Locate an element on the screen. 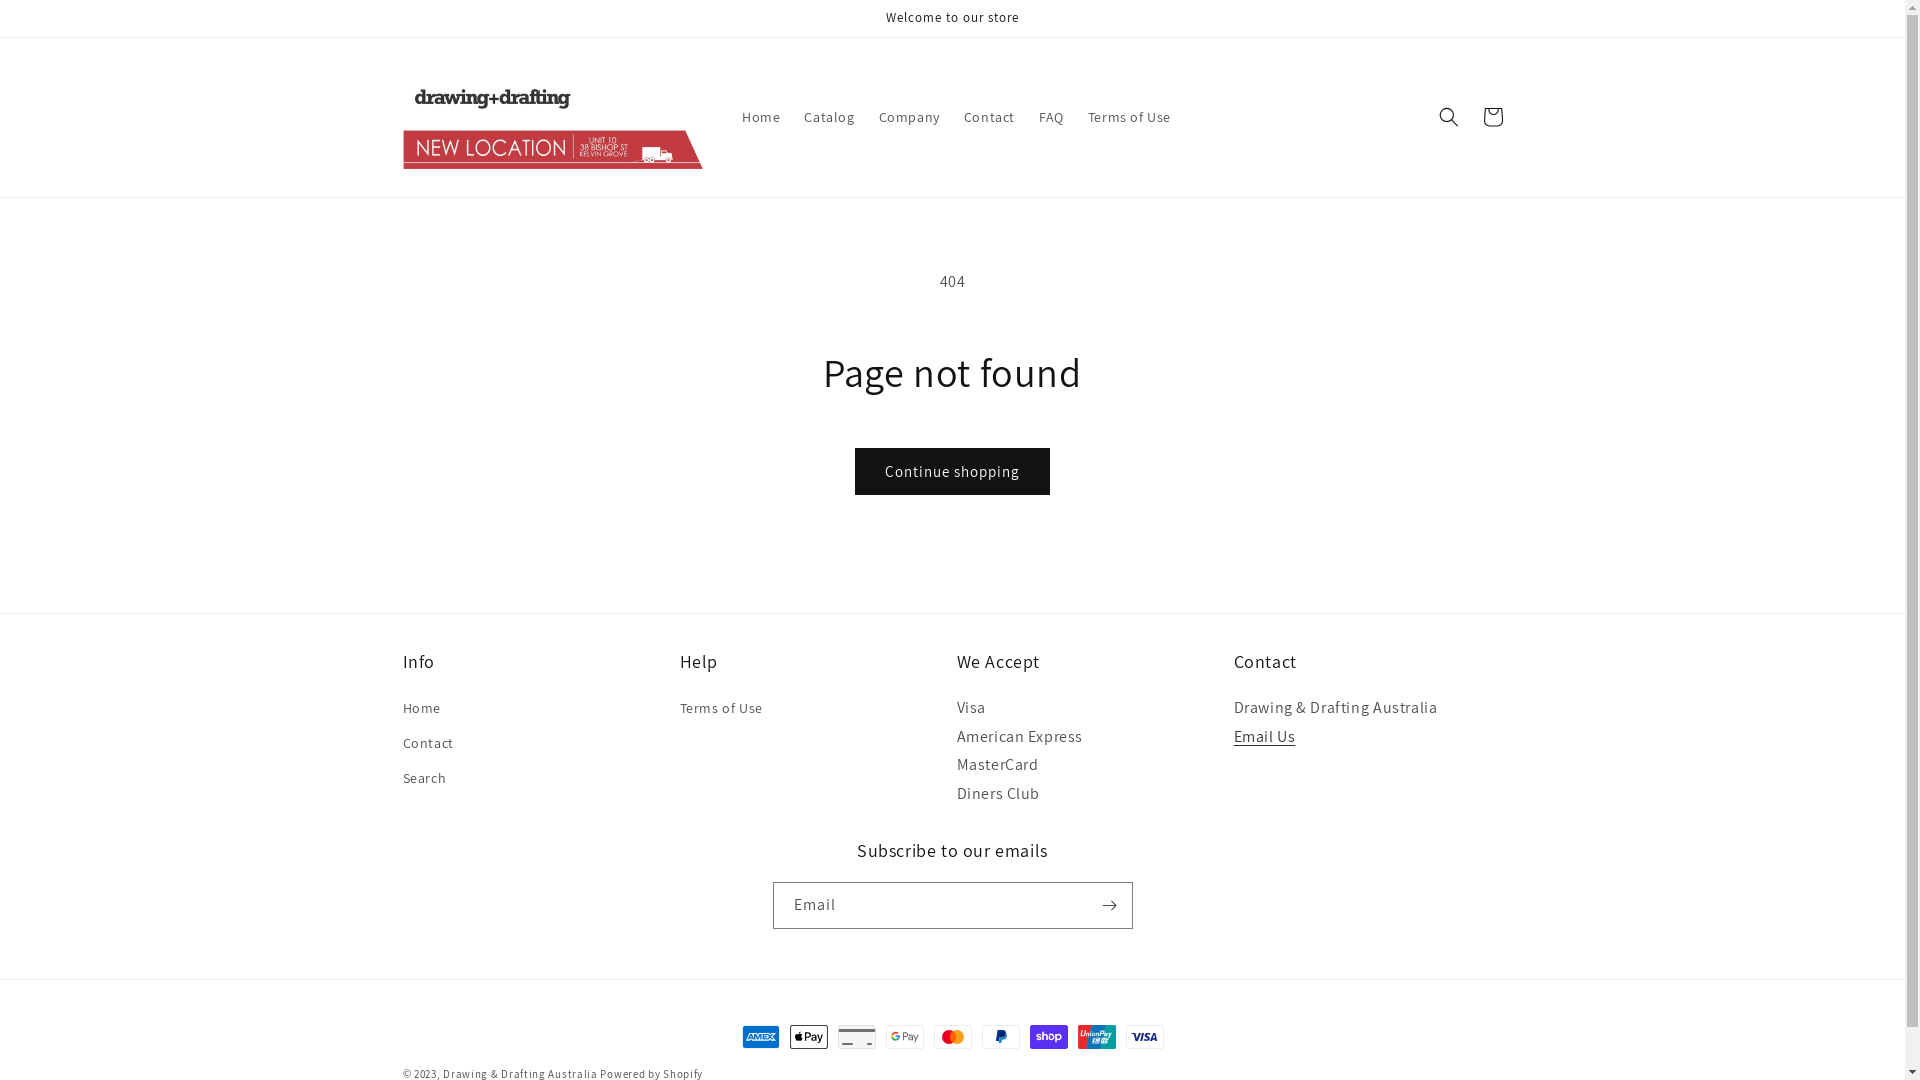 The image size is (1920, 1080). Cart is located at coordinates (1492, 117).